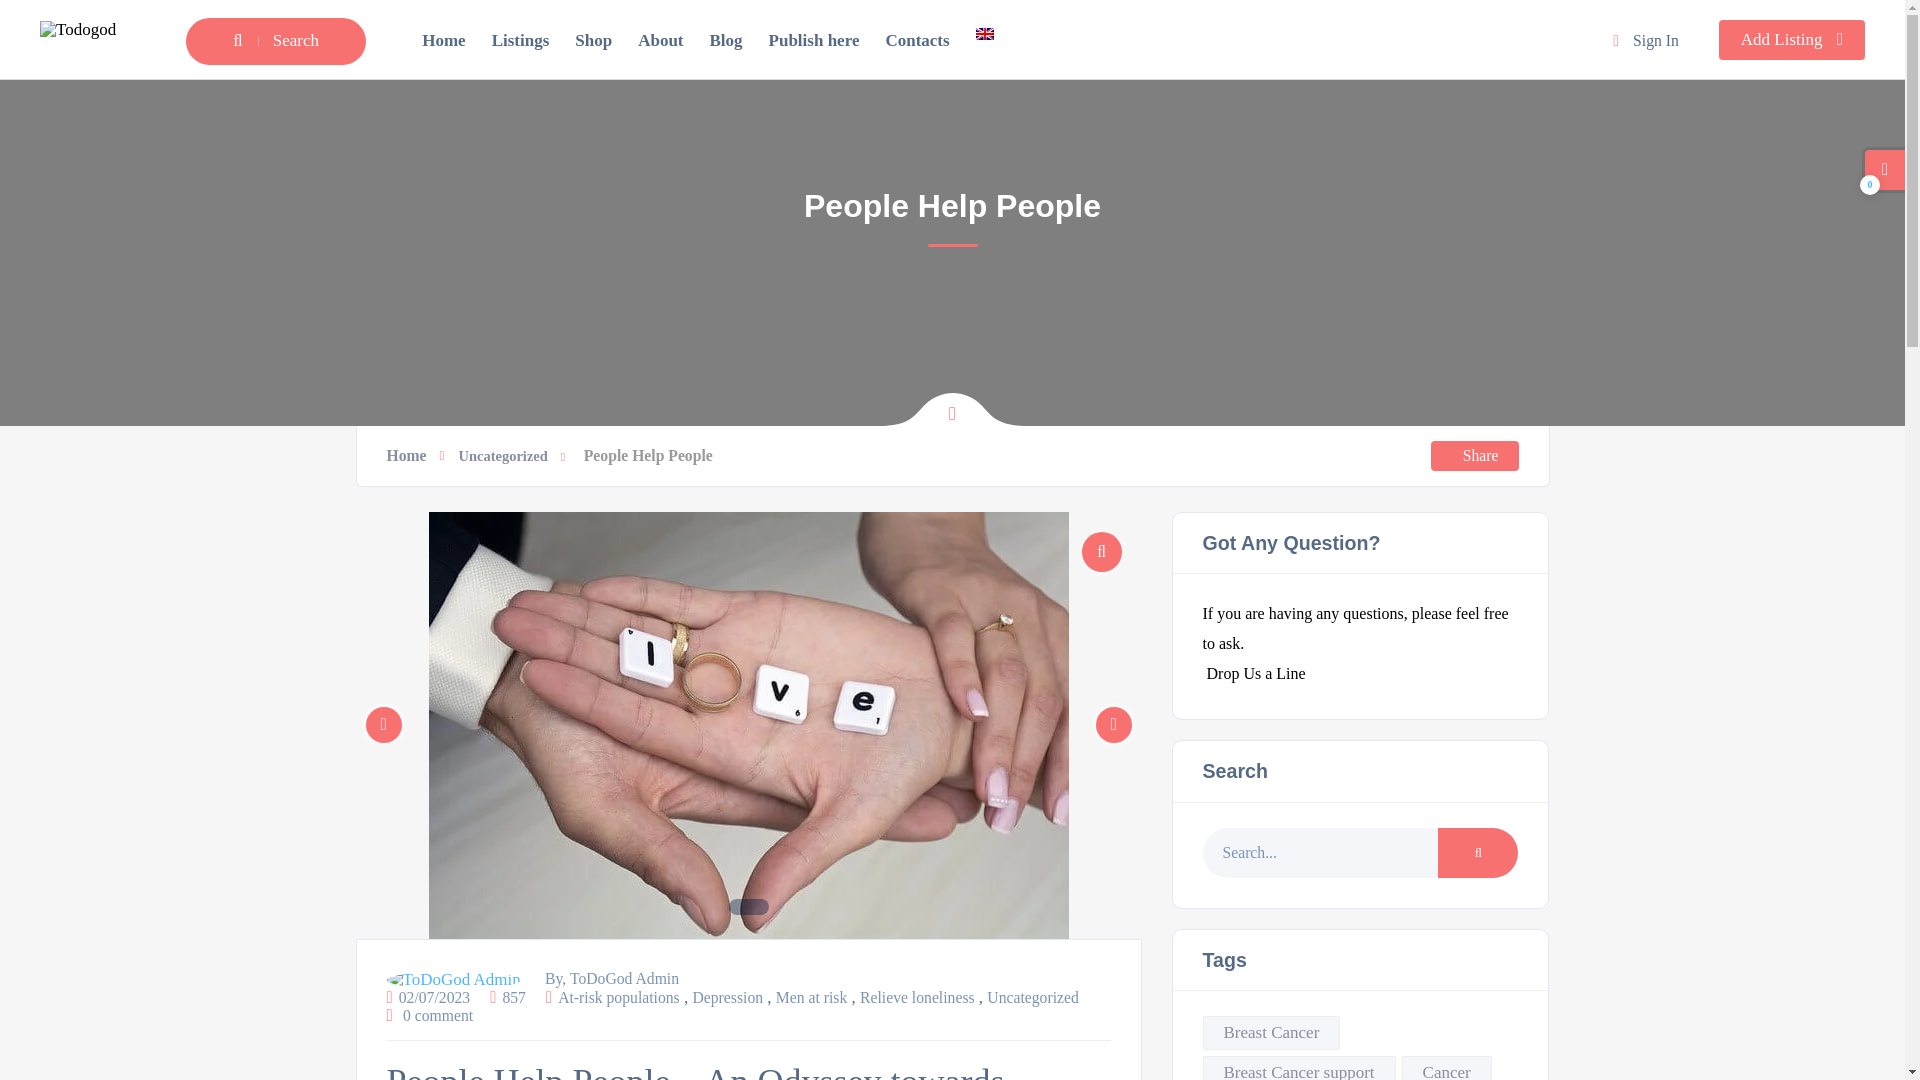 The height and width of the screenshot is (1080, 1920). What do you see at coordinates (1270, 1032) in the screenshot?
I see `Breast Cancer` at bounding box center [1270, 1032].